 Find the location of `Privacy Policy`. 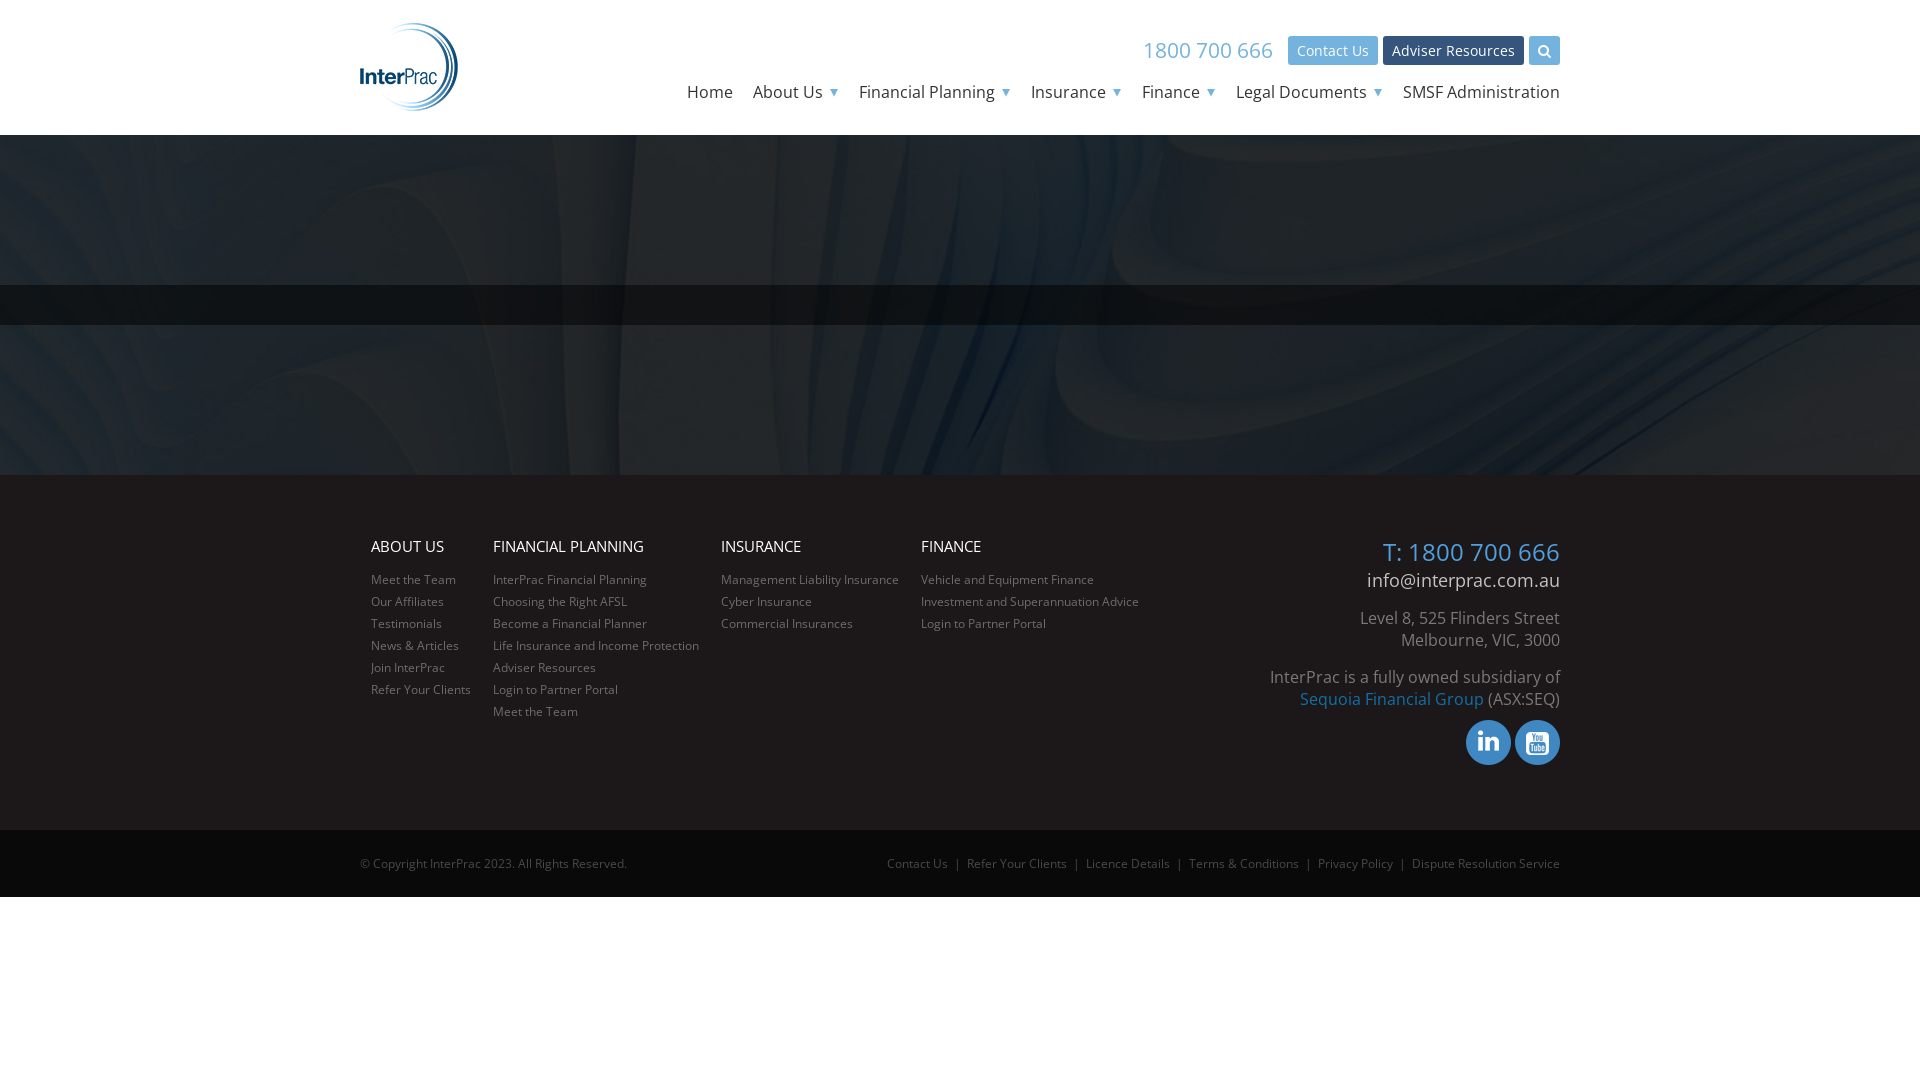

Privacy Policy is located at coordinates (1356, 864).